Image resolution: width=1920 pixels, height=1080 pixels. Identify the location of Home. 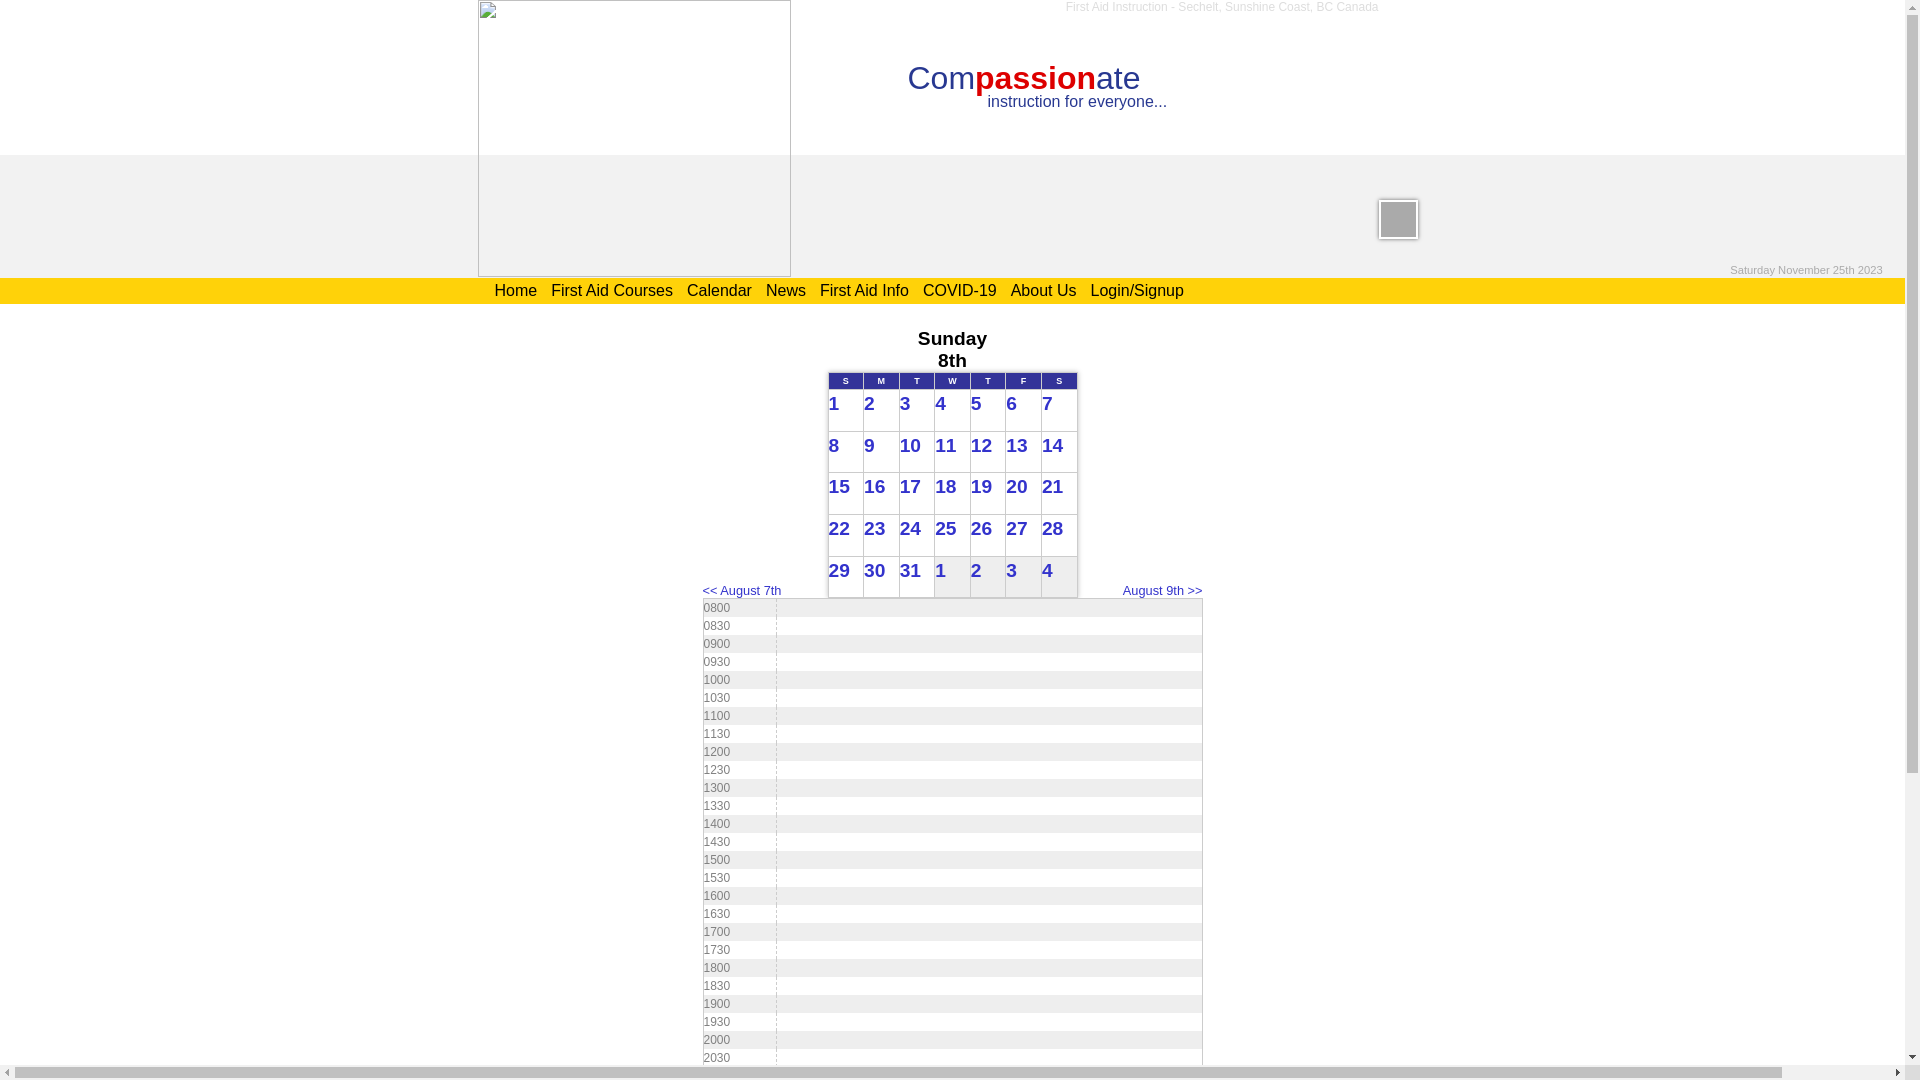
(516, 290).